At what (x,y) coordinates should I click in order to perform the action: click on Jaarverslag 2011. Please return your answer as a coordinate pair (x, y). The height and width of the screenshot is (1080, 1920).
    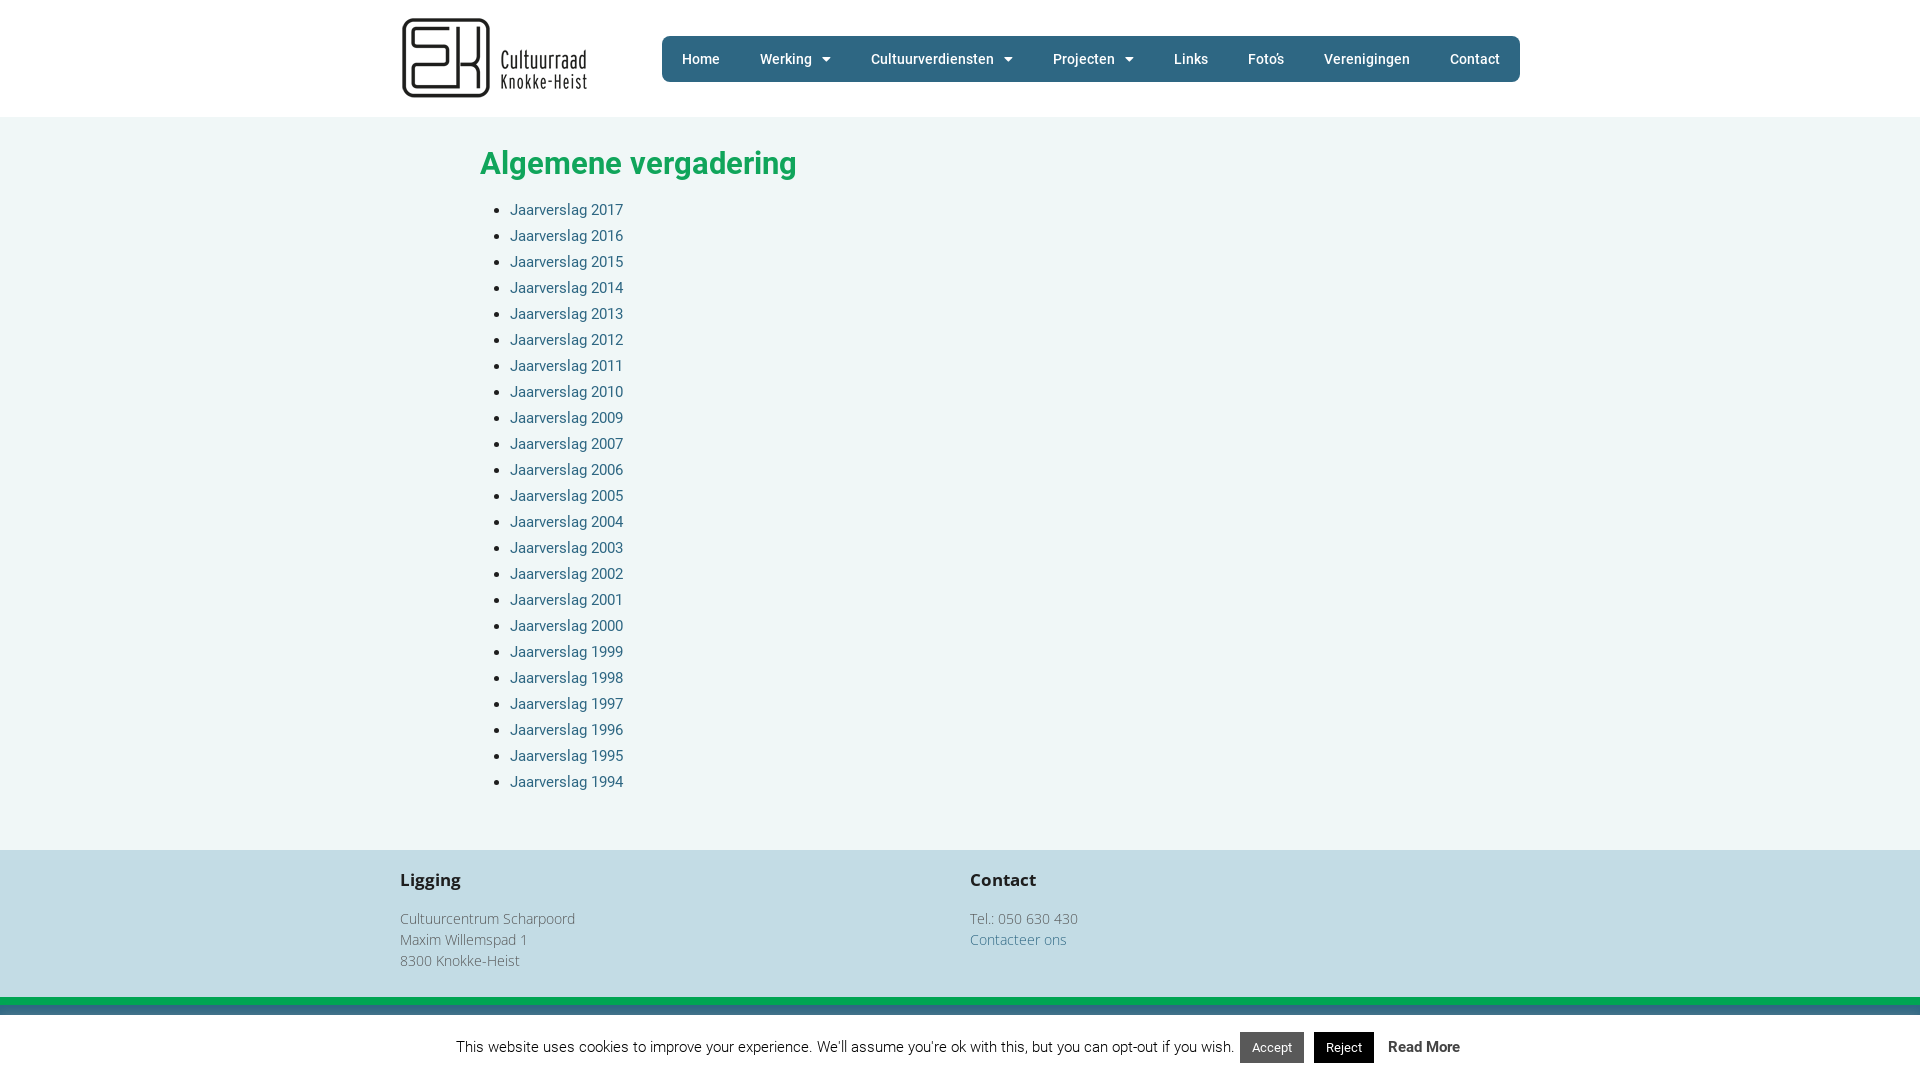
    Looking at the image, I should click on (566, 366).